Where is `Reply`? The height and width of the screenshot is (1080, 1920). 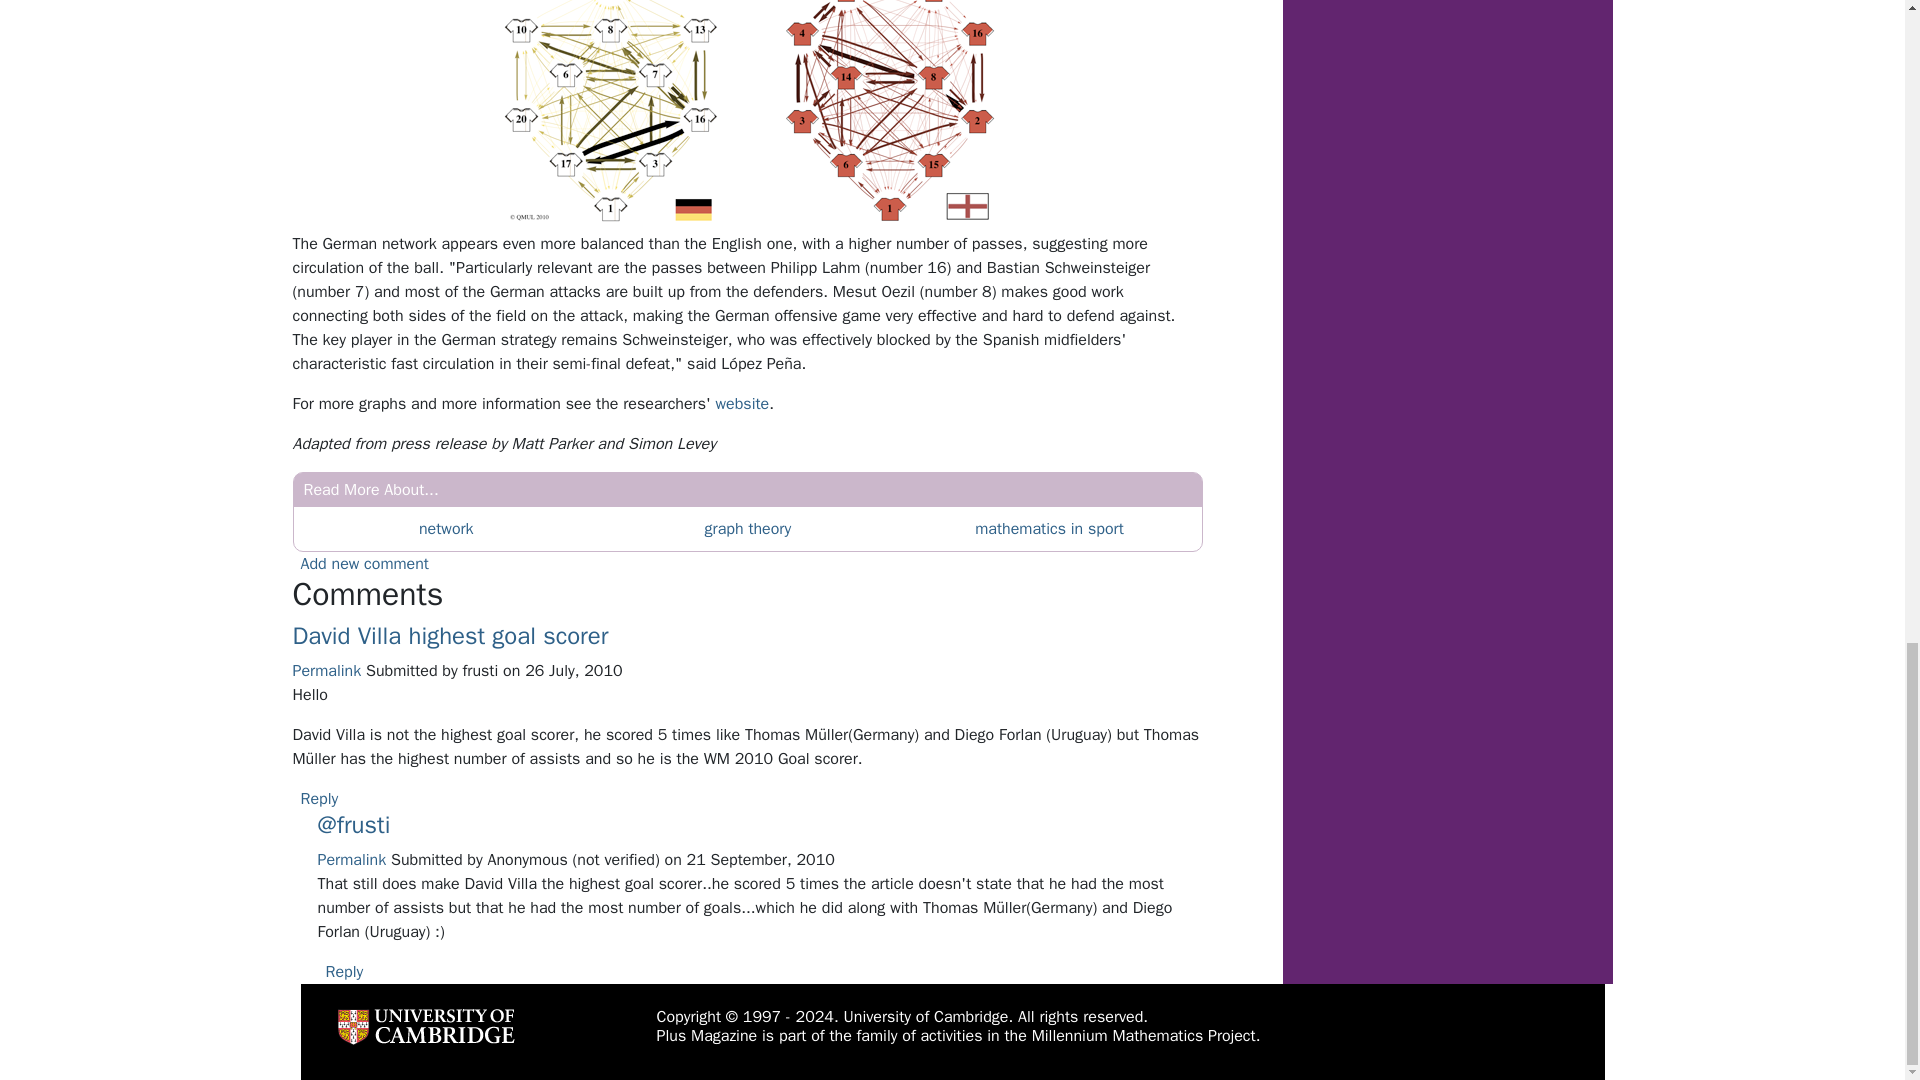
Reply is located at coordinates (318, 798).